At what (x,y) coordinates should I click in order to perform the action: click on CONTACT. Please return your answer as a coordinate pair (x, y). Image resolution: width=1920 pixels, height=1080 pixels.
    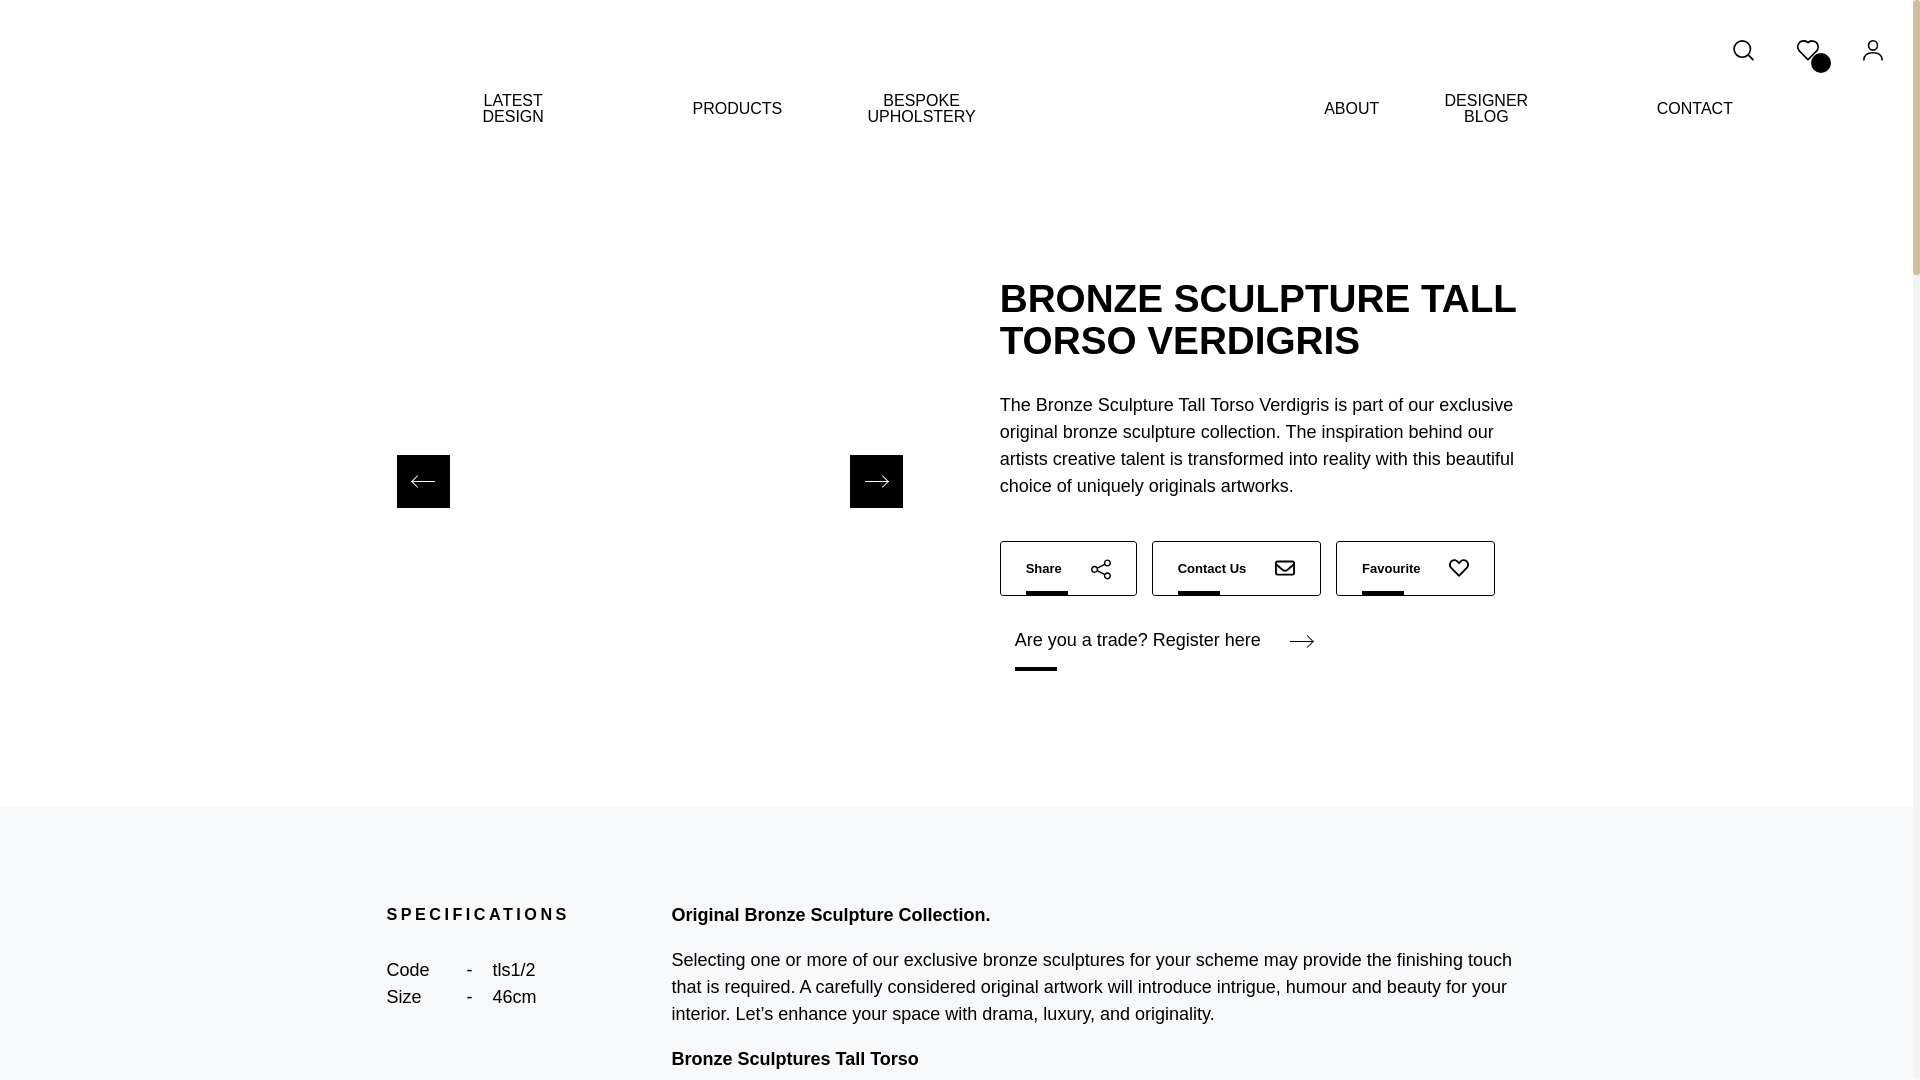
    Looking at the image, I should click on (1694, 108).